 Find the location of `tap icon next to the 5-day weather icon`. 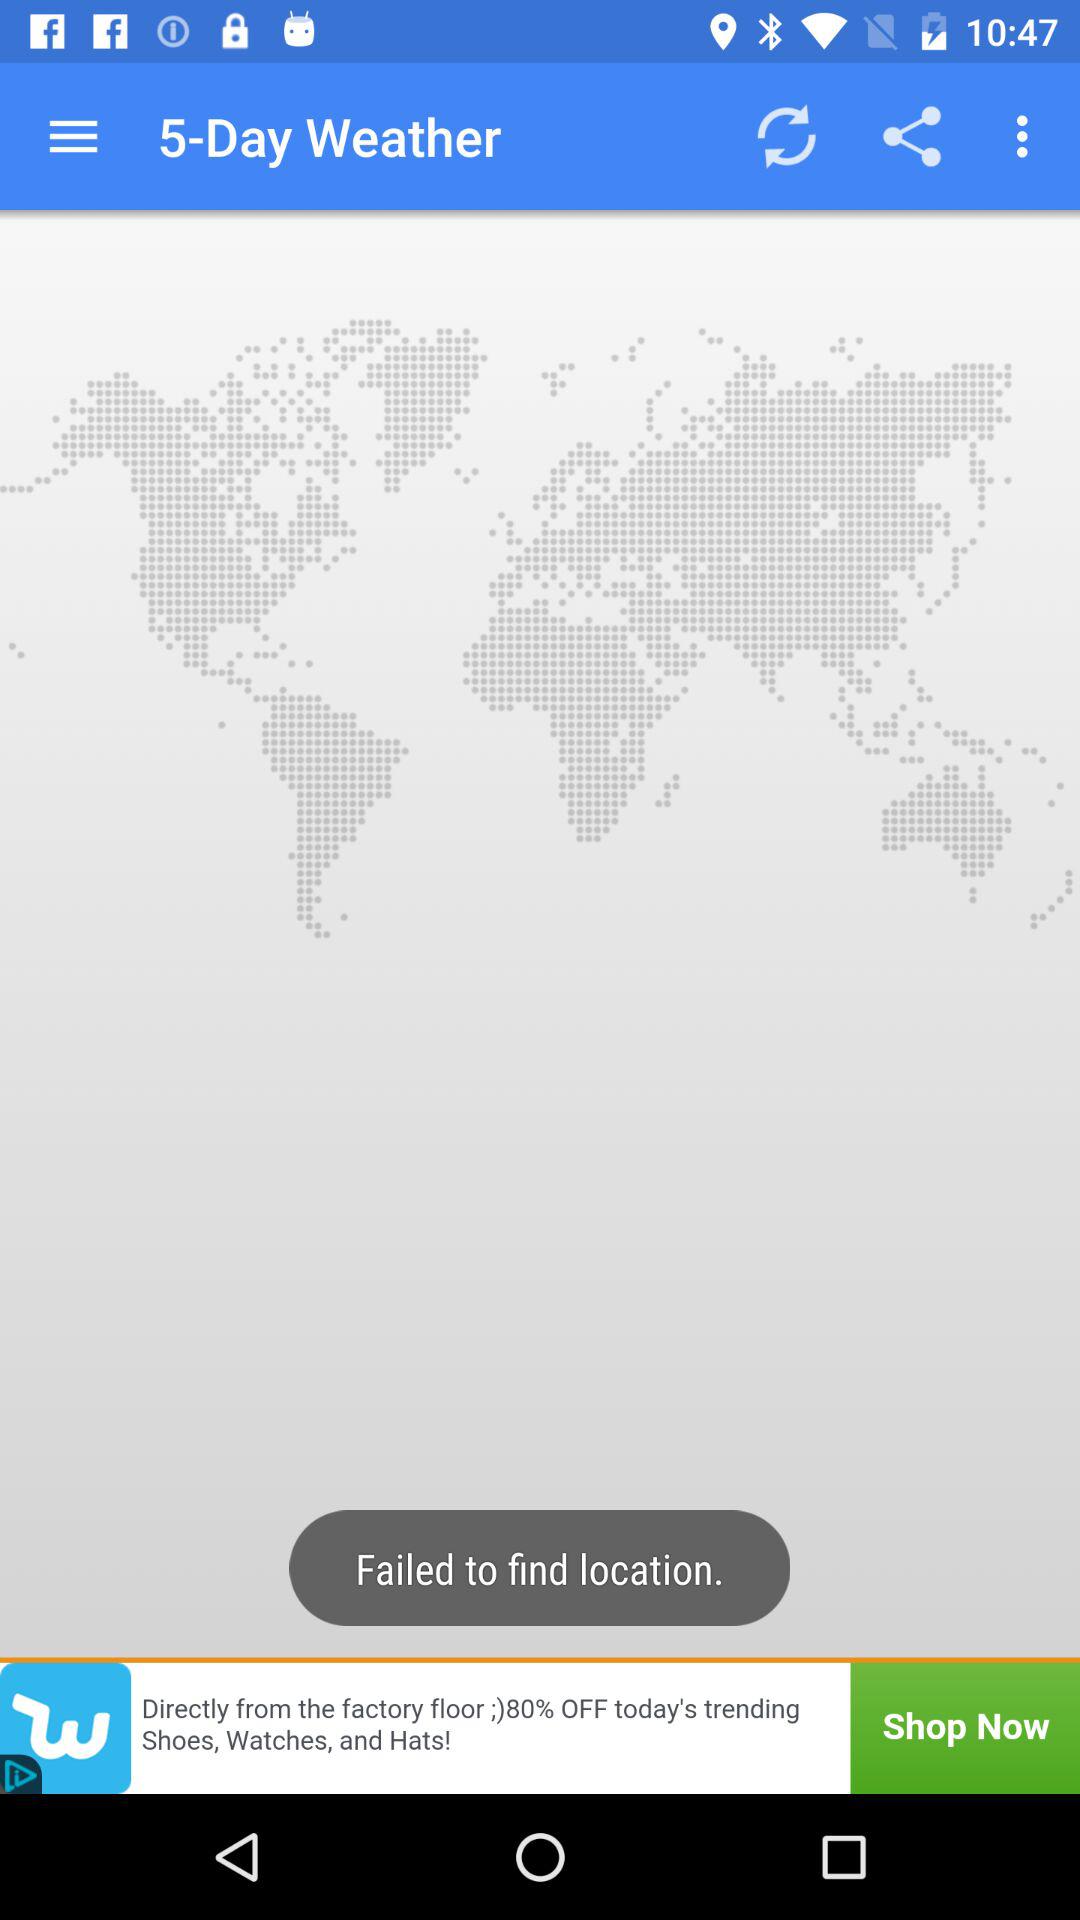

tap icon next to the 5-day weather icon is located at coordinates (73, 136).